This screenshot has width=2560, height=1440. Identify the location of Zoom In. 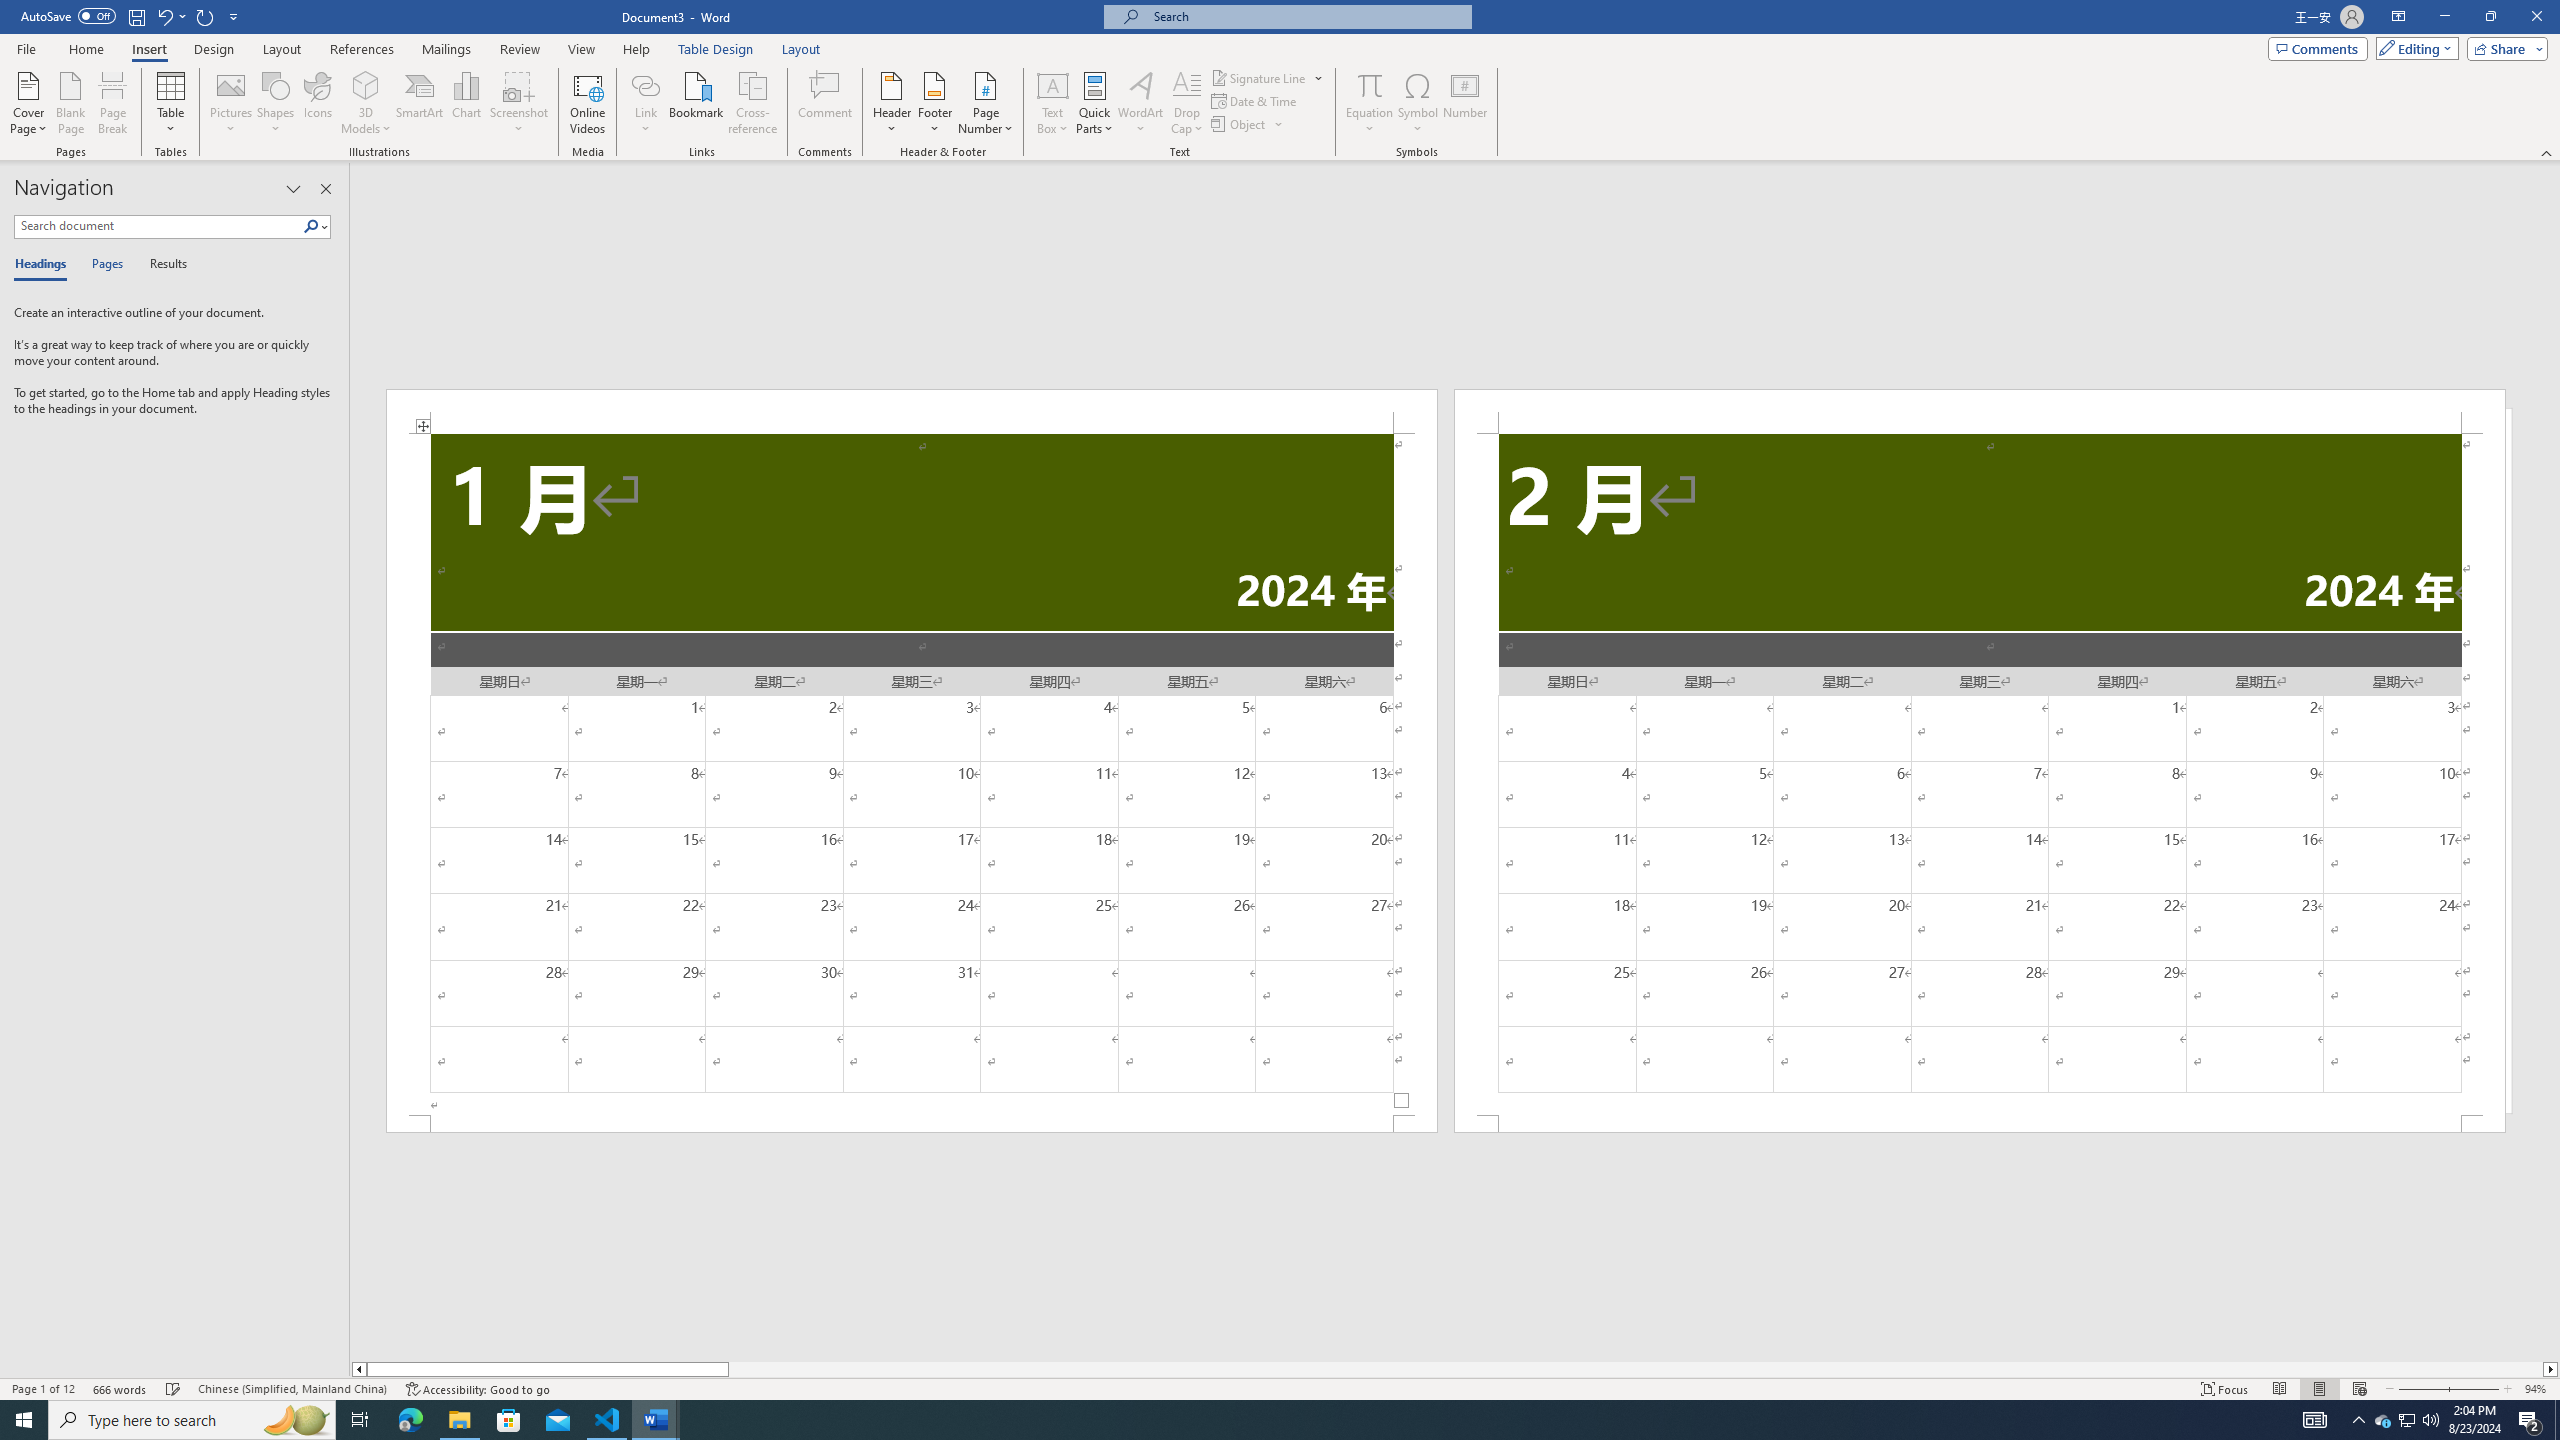
(2474, 1389).